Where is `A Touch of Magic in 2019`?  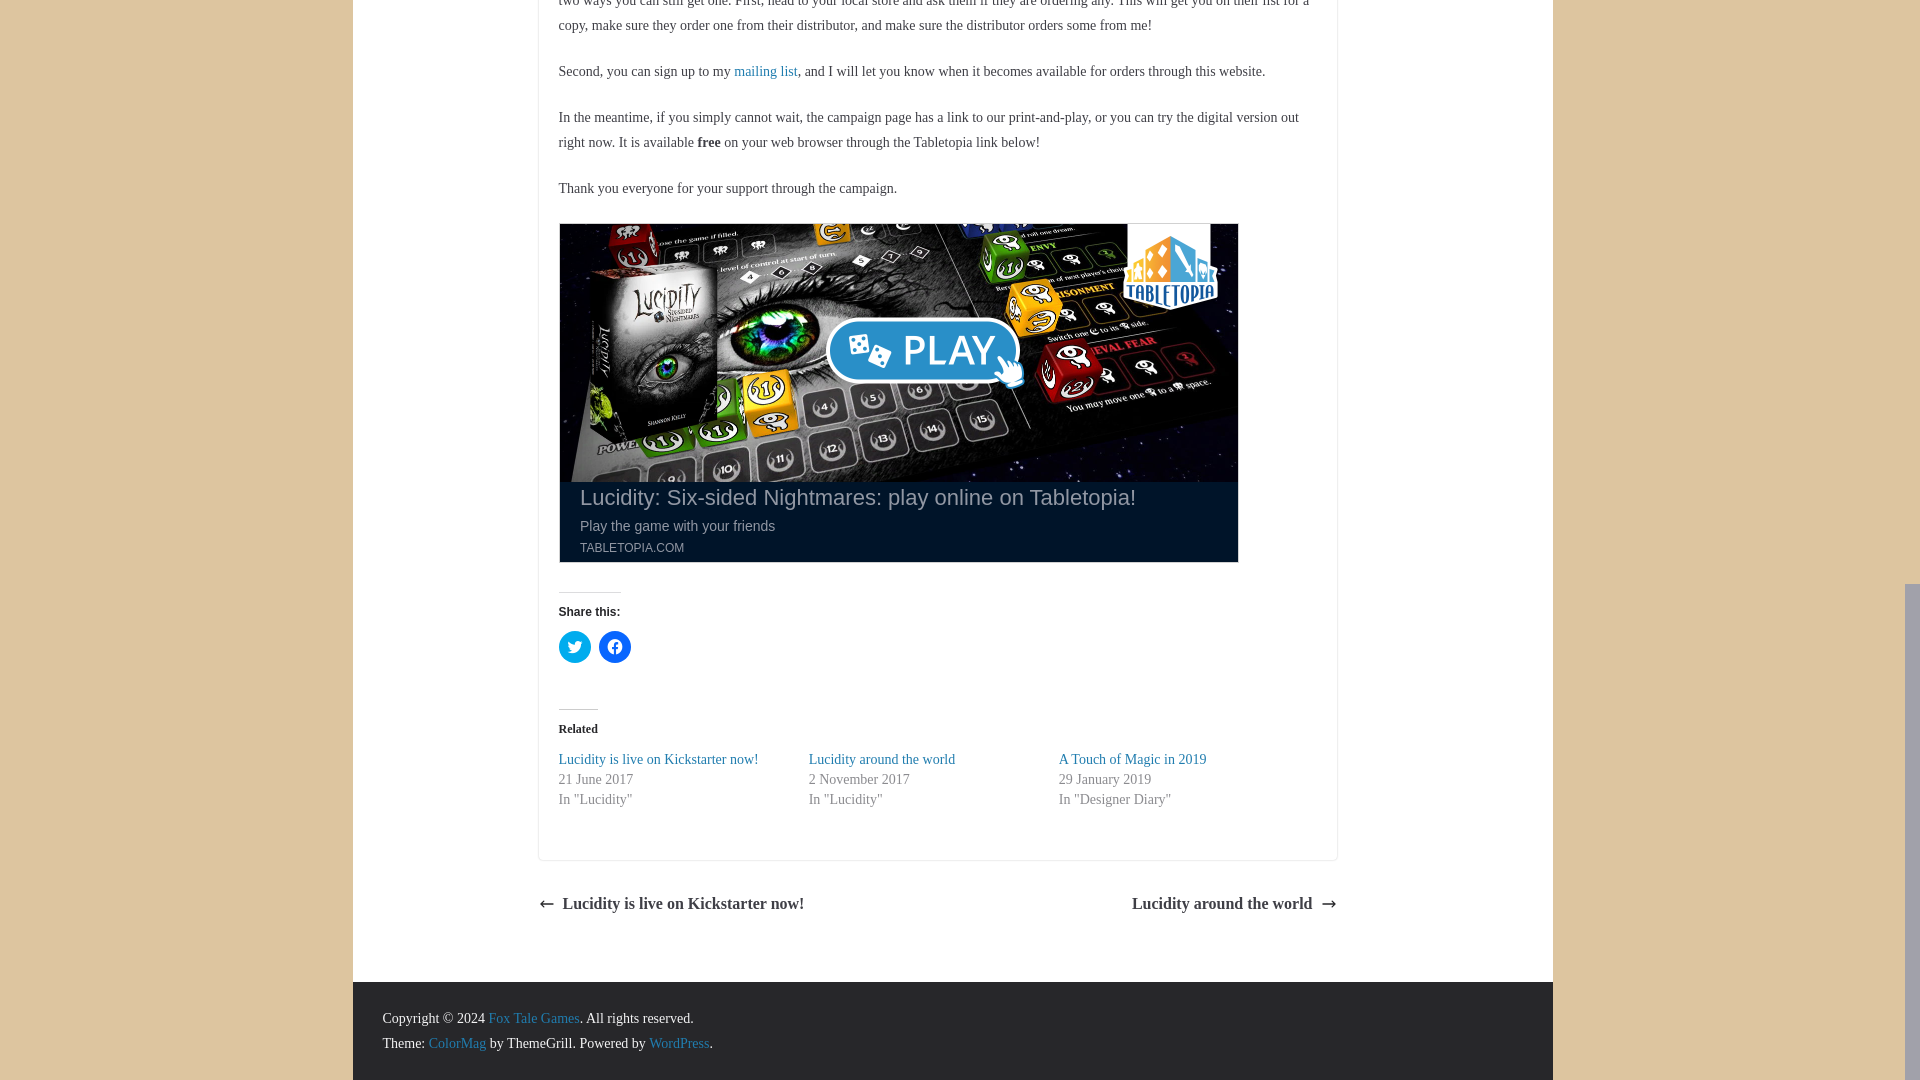 A Touch of Magic in 2019 is located at coordinates (1133, 758).